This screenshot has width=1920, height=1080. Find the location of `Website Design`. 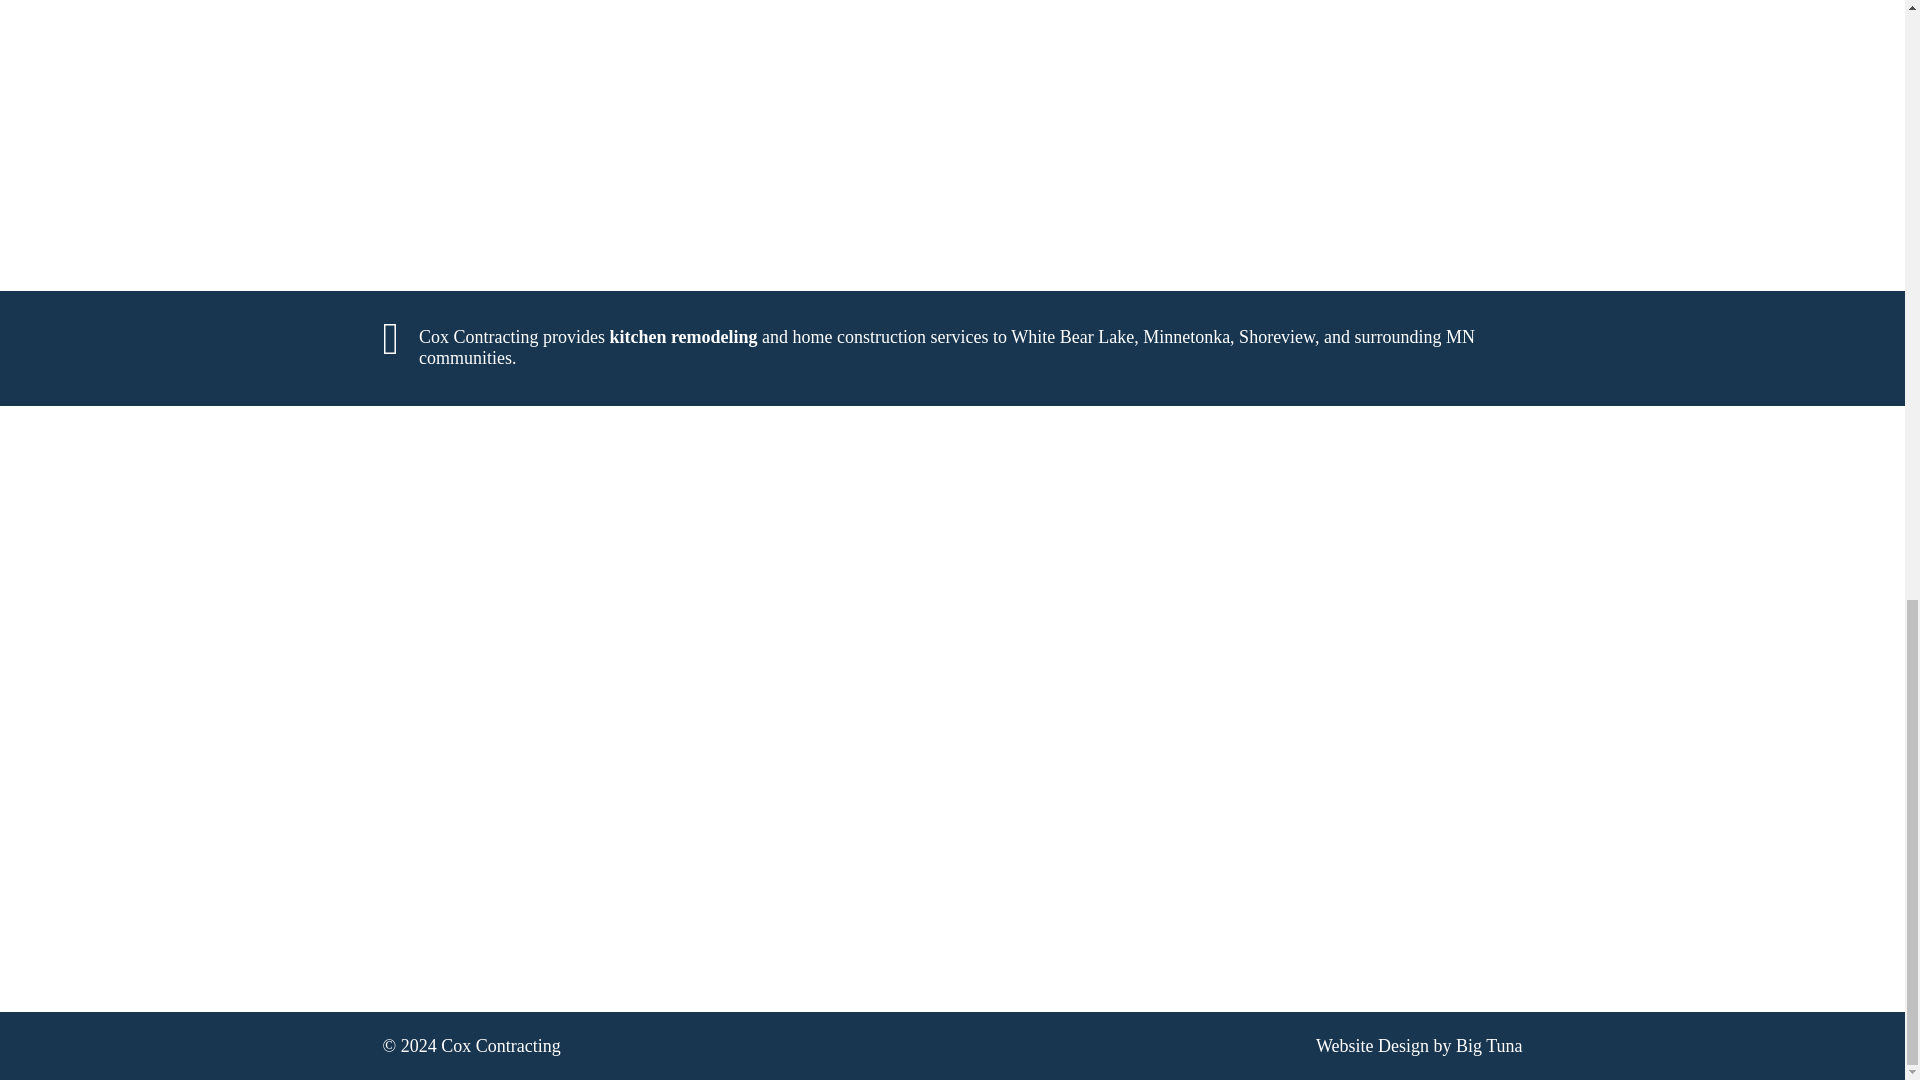

Website Design is located at coordinates (1372, 1046).